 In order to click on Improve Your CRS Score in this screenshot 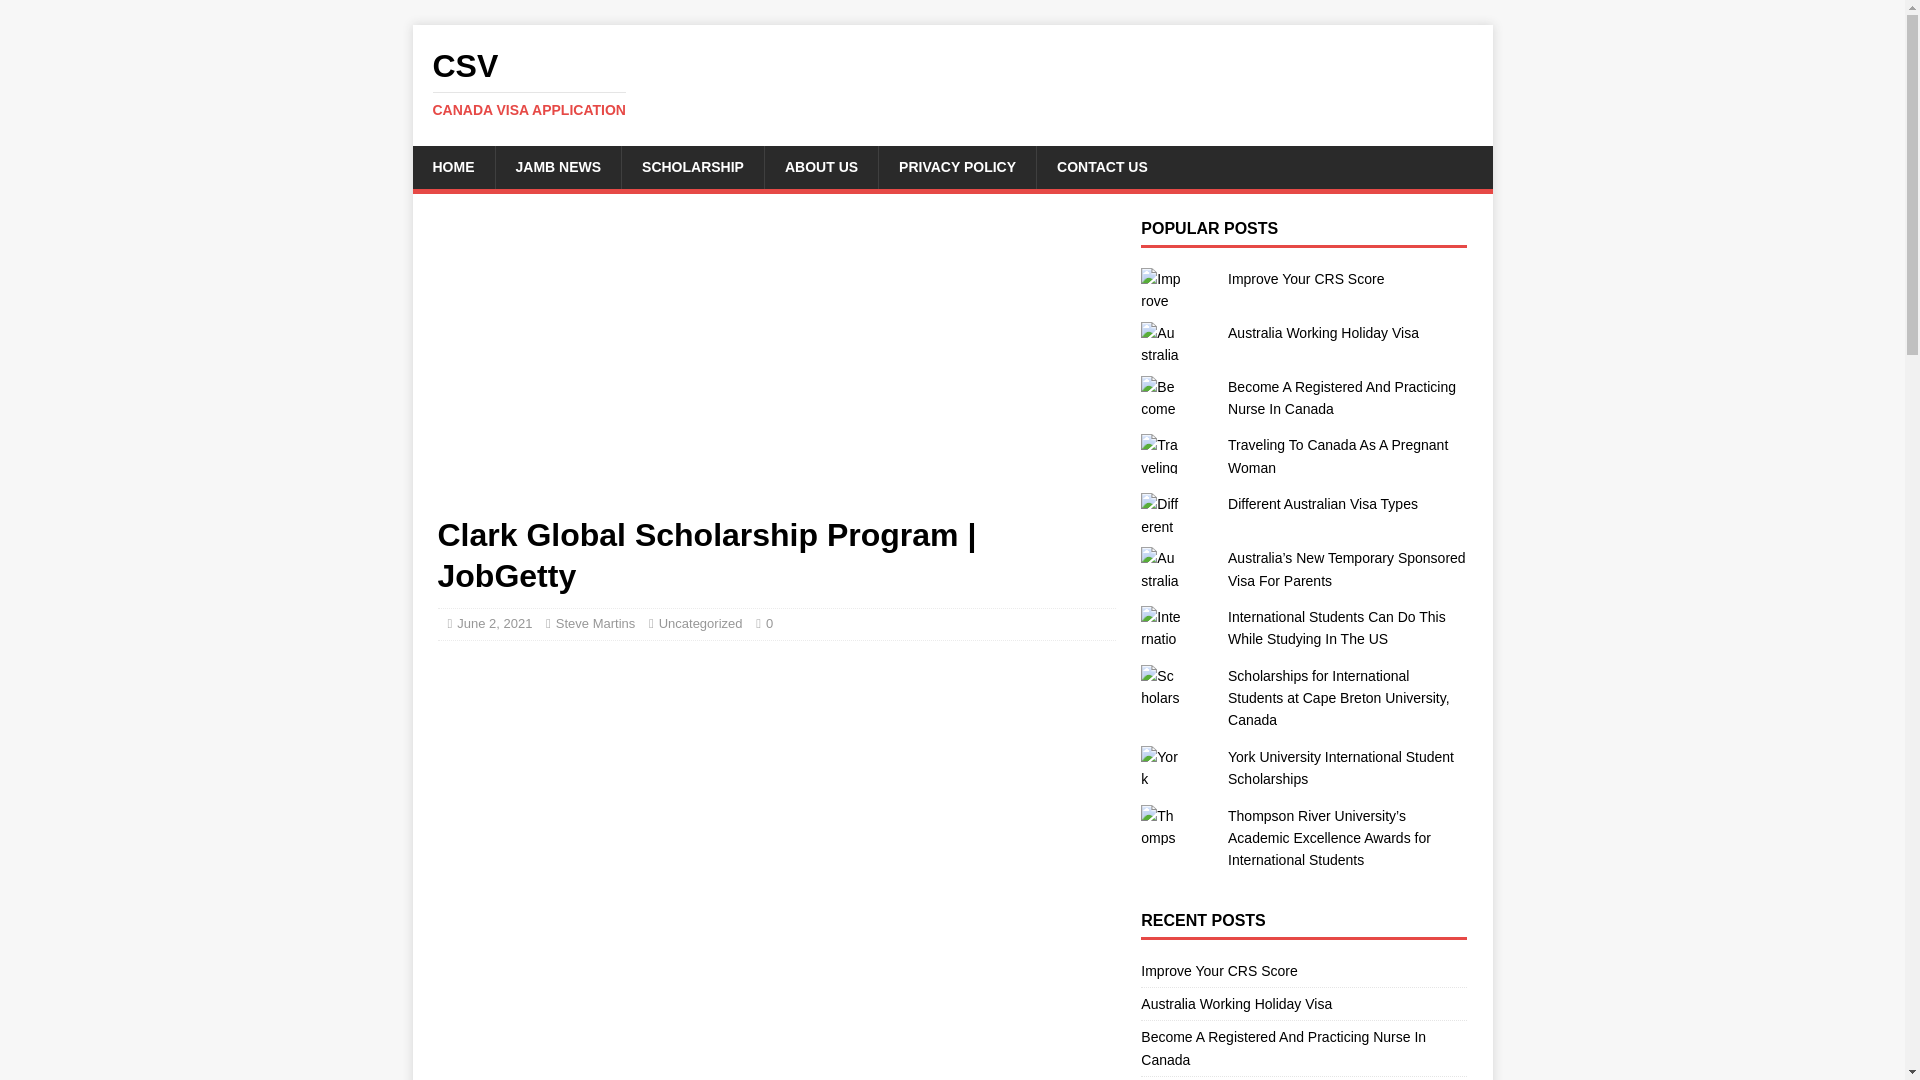, I will do `click(1306, 279)`.